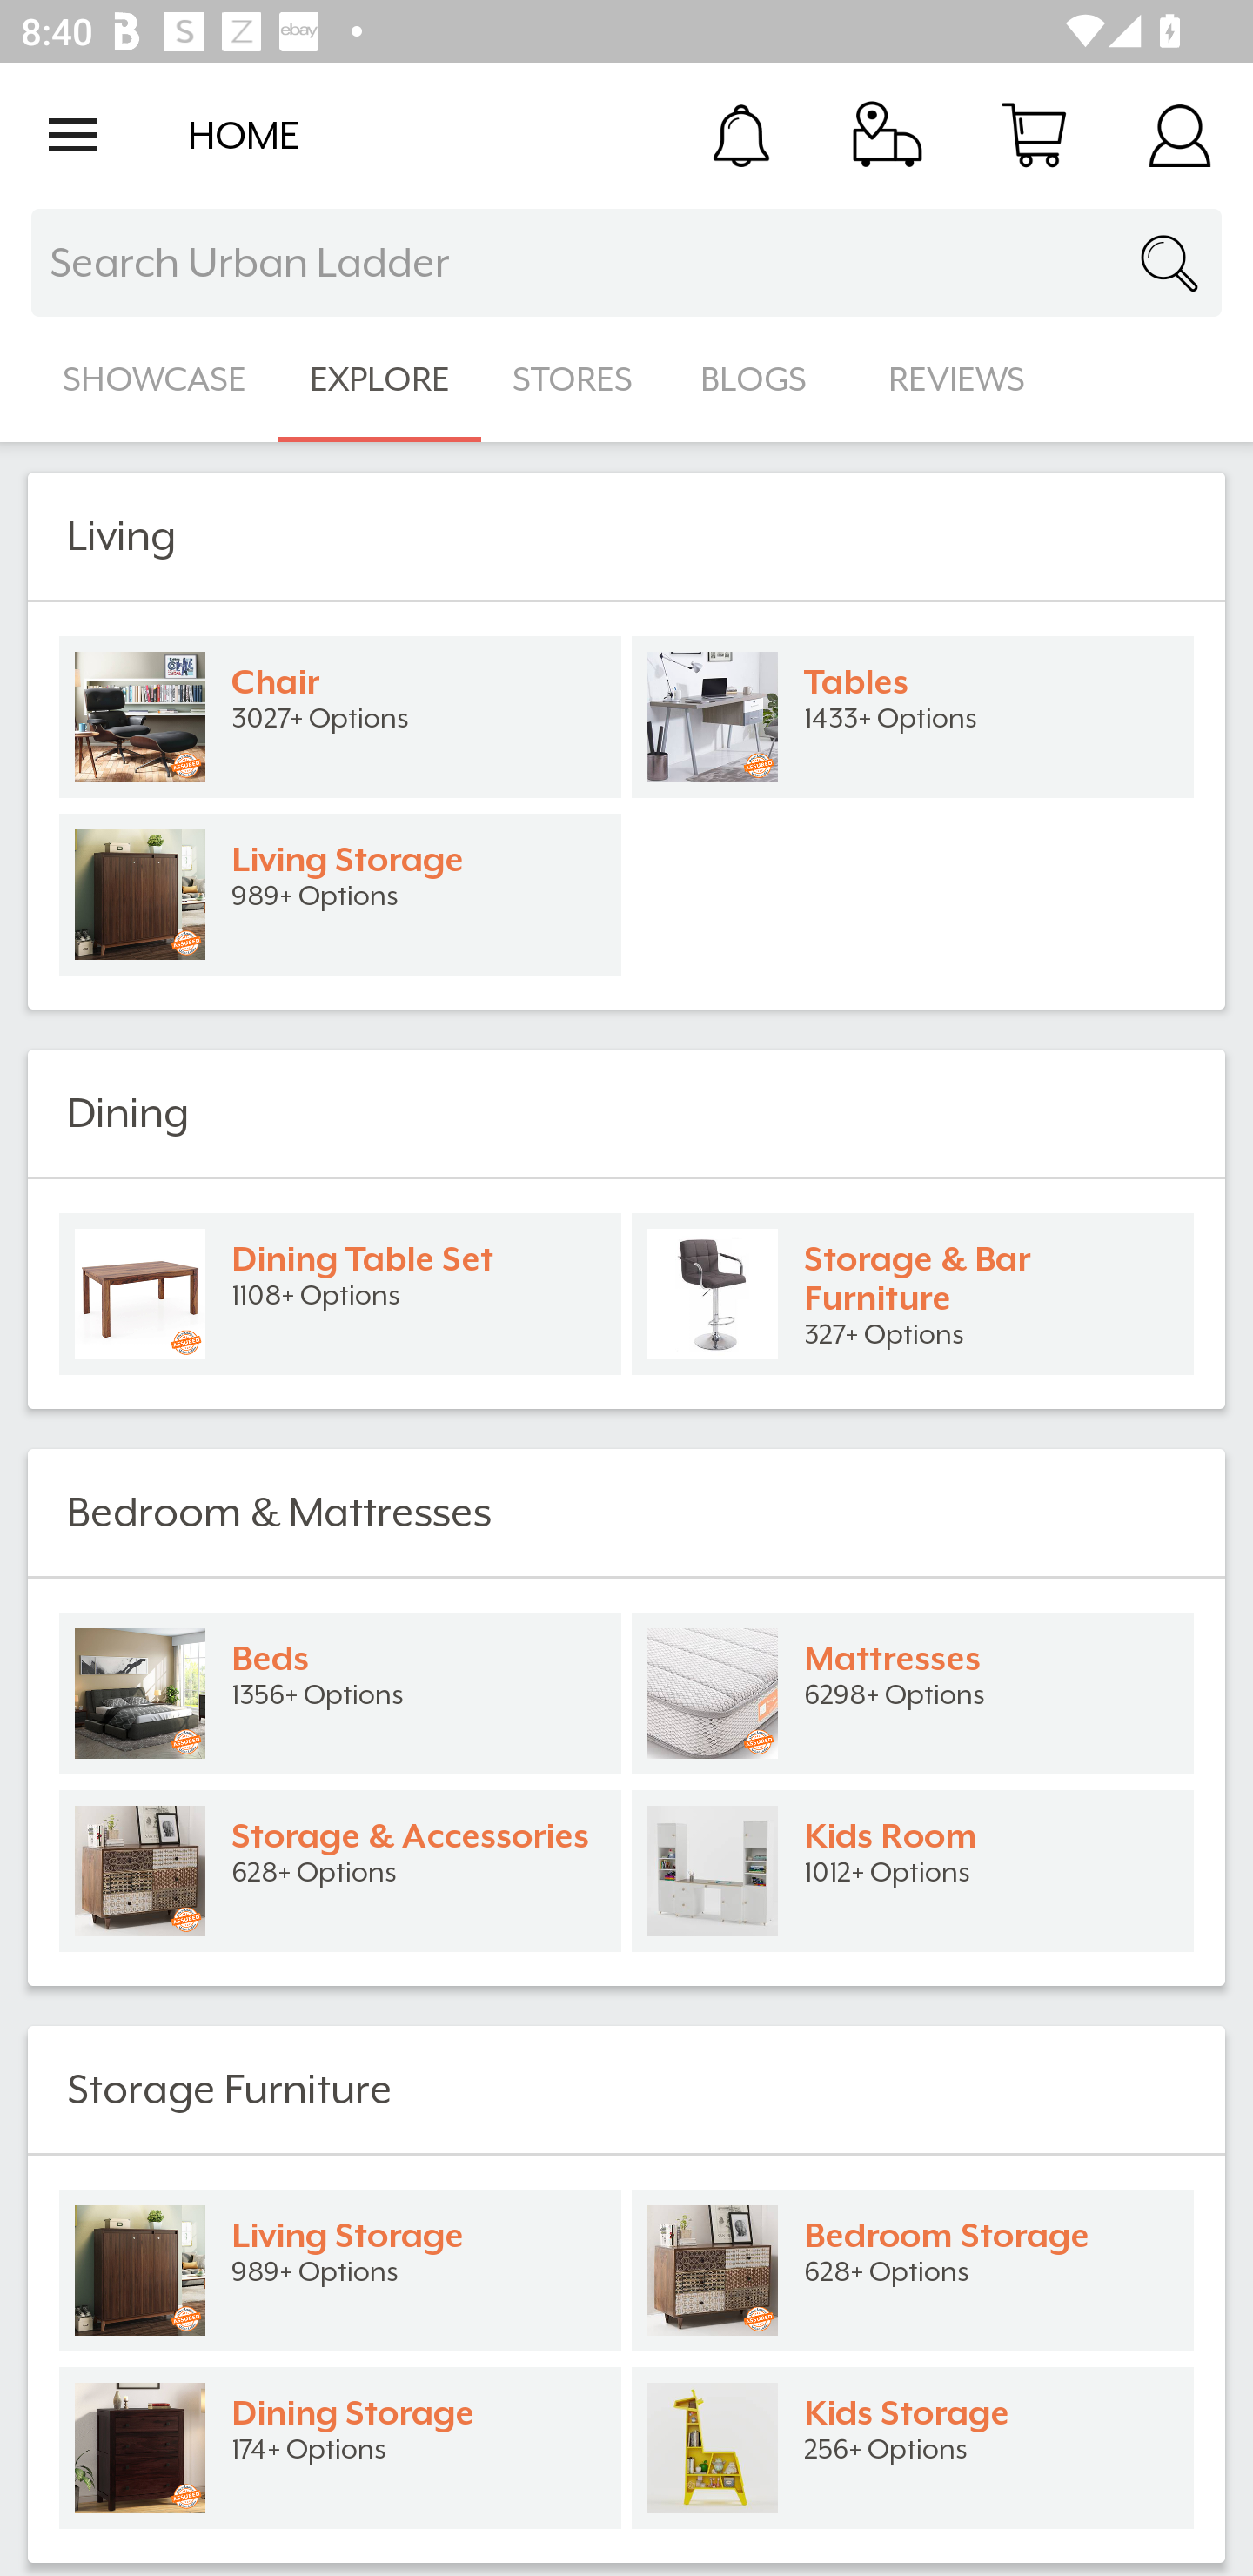  I want to click on Bedroom Storage 628+ Options, so click(913, 2271).